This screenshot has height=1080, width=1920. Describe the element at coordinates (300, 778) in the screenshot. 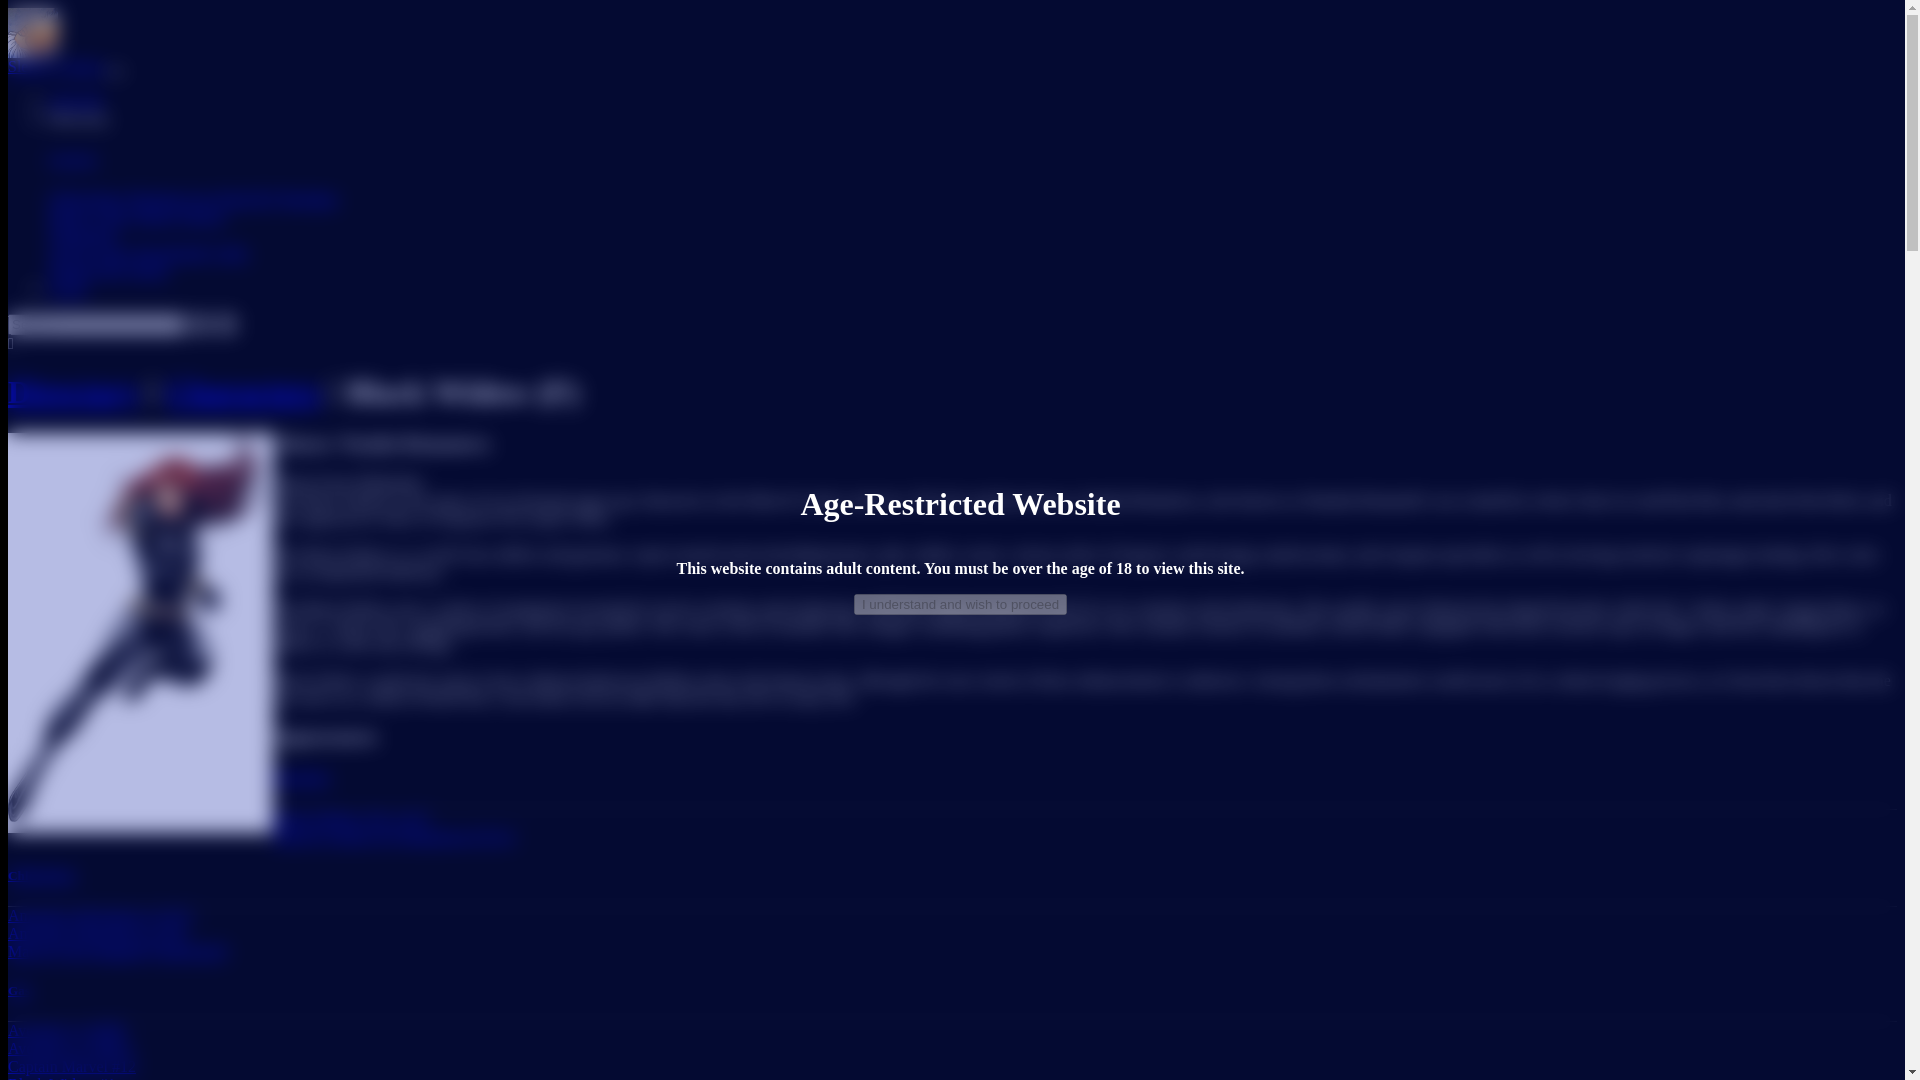

I see `Knockout` at that location.